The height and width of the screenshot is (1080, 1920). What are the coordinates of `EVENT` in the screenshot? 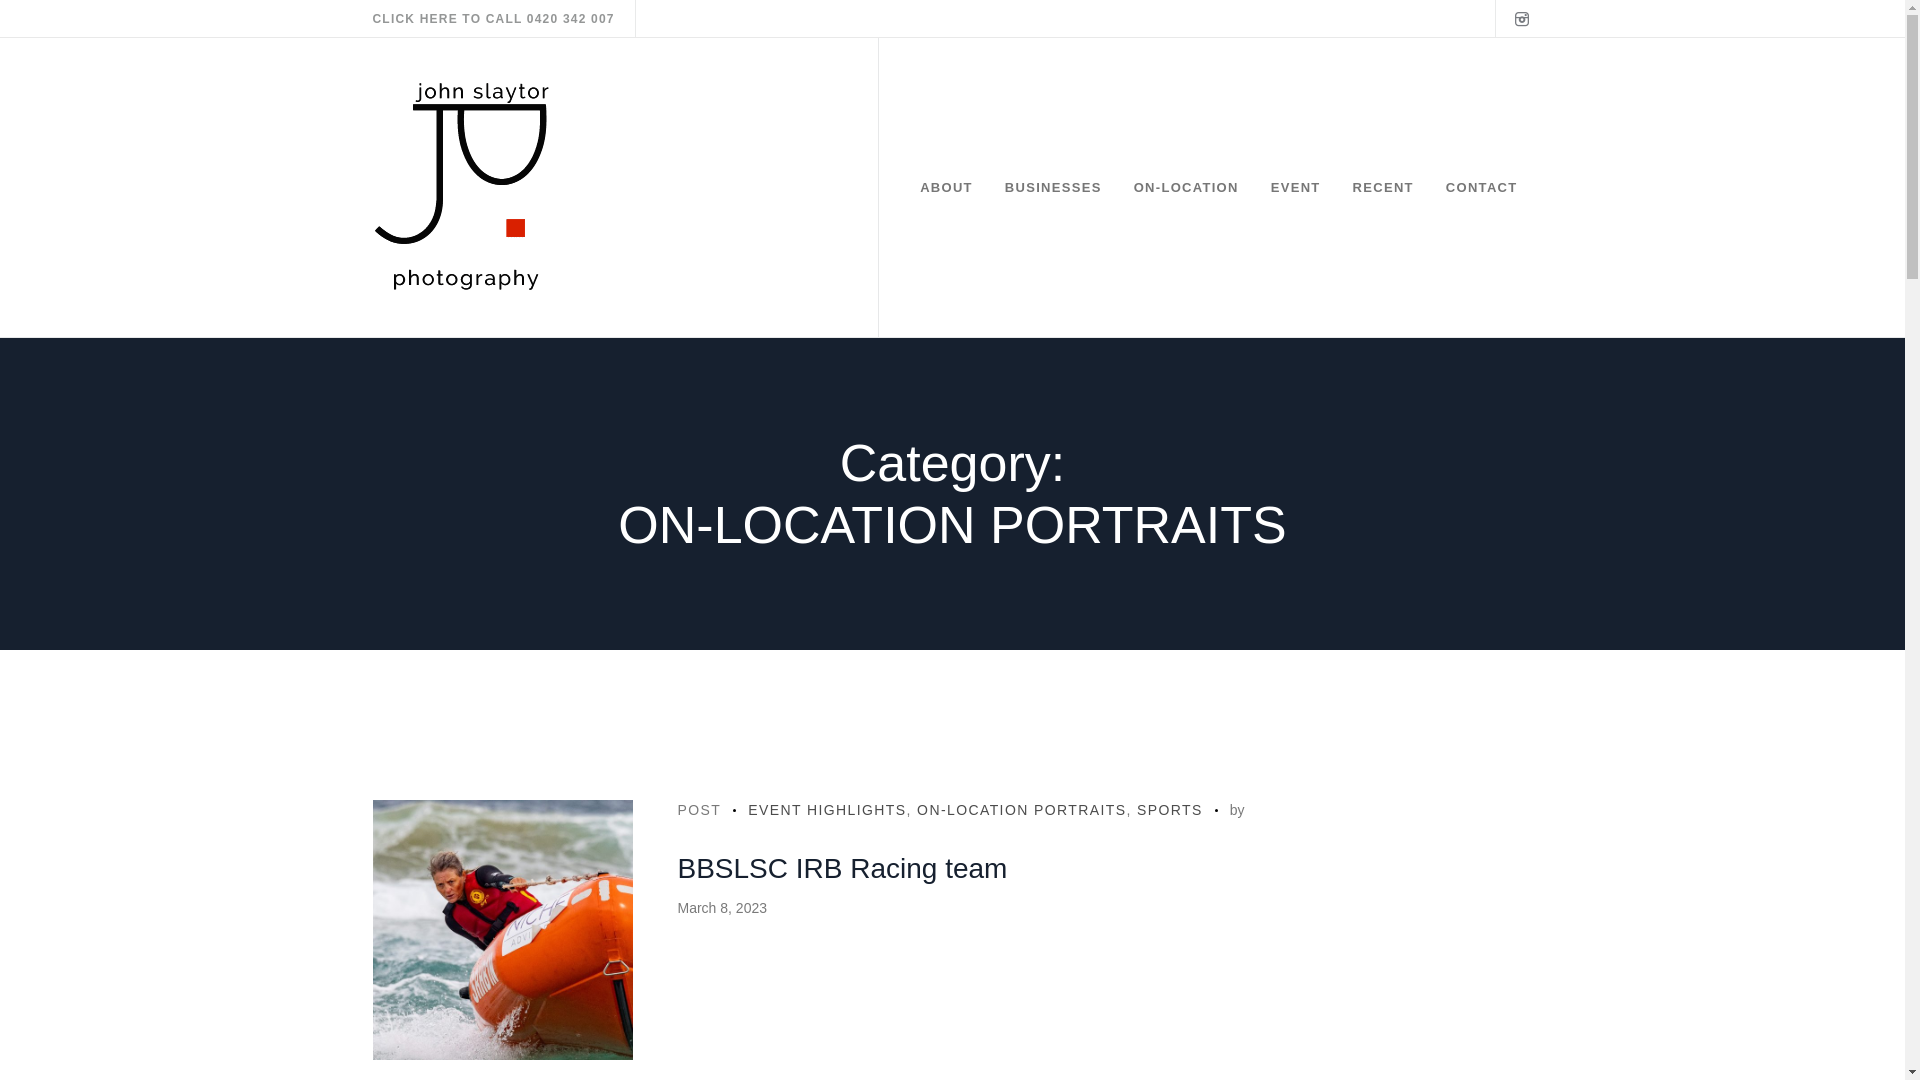 It's located at (1296, 188).